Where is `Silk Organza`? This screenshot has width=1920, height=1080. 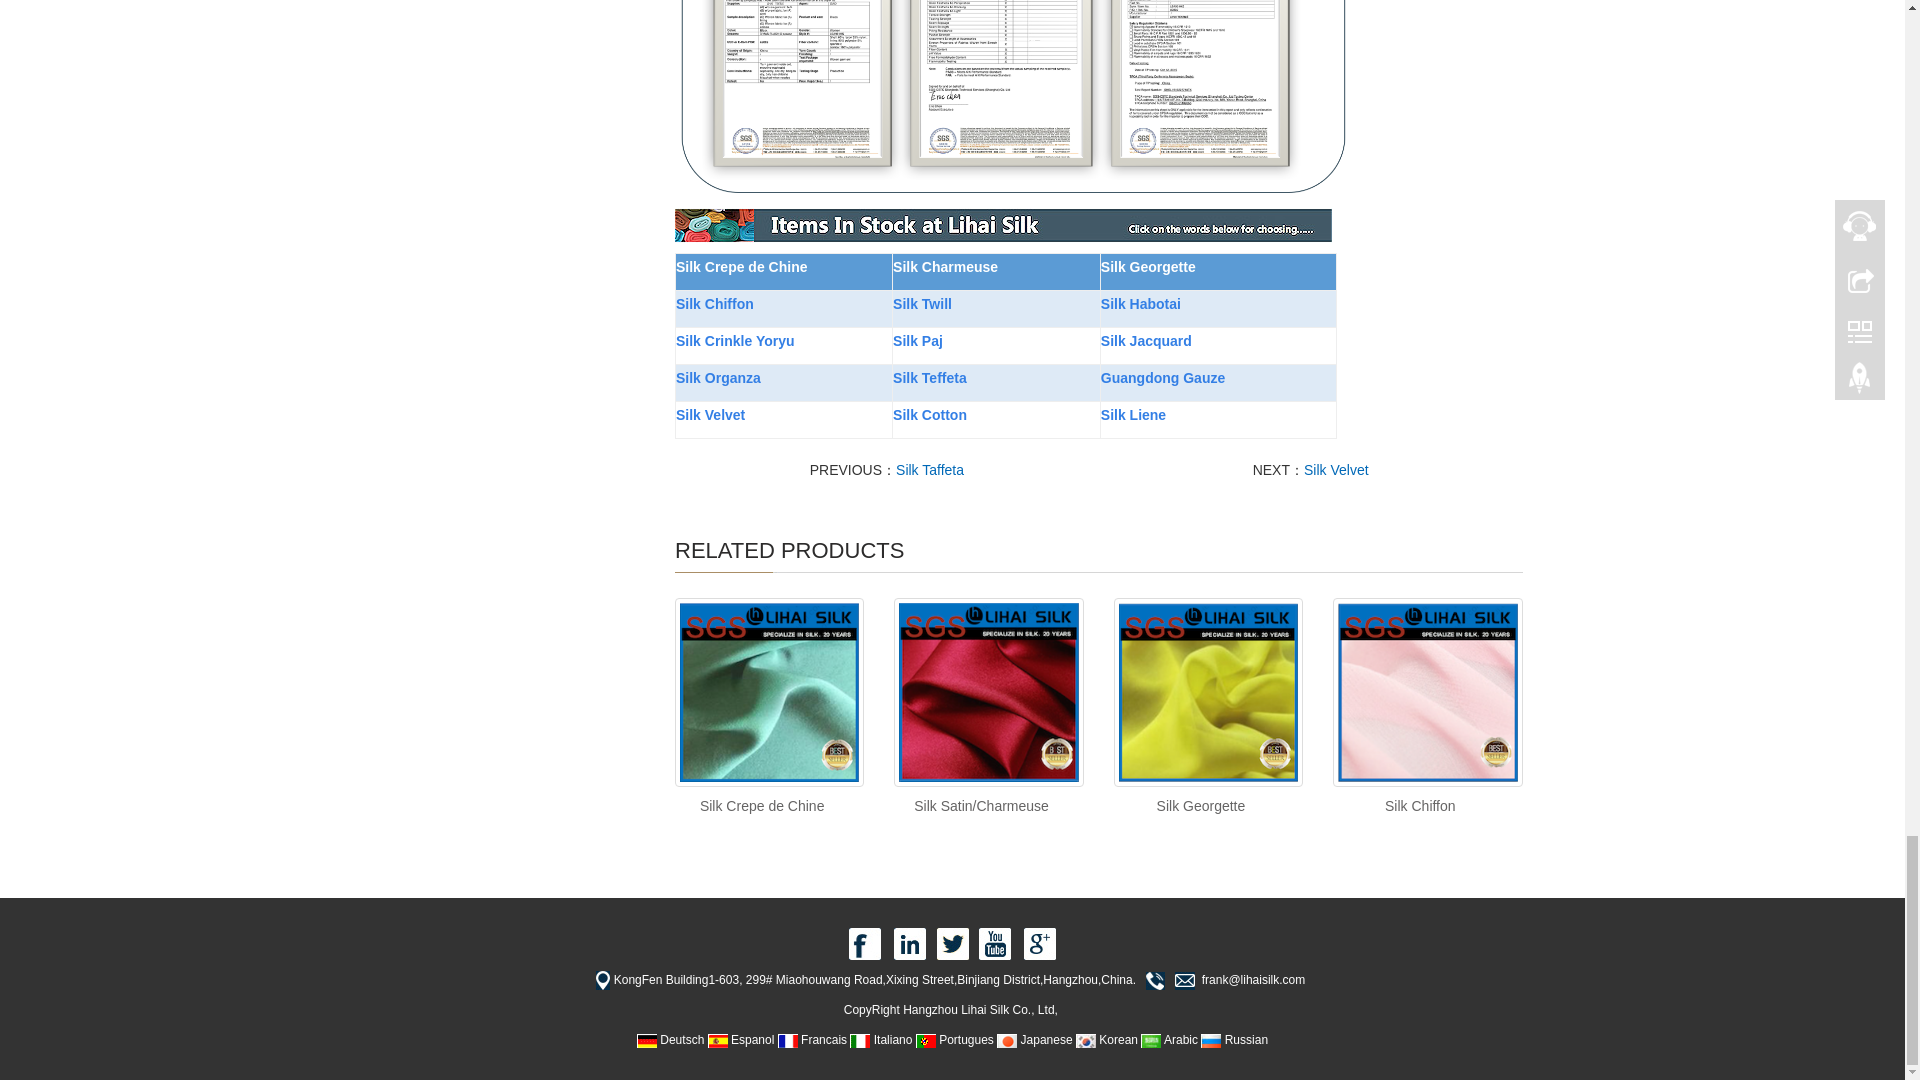
Silk Organza is located at coordinates (718, 378).